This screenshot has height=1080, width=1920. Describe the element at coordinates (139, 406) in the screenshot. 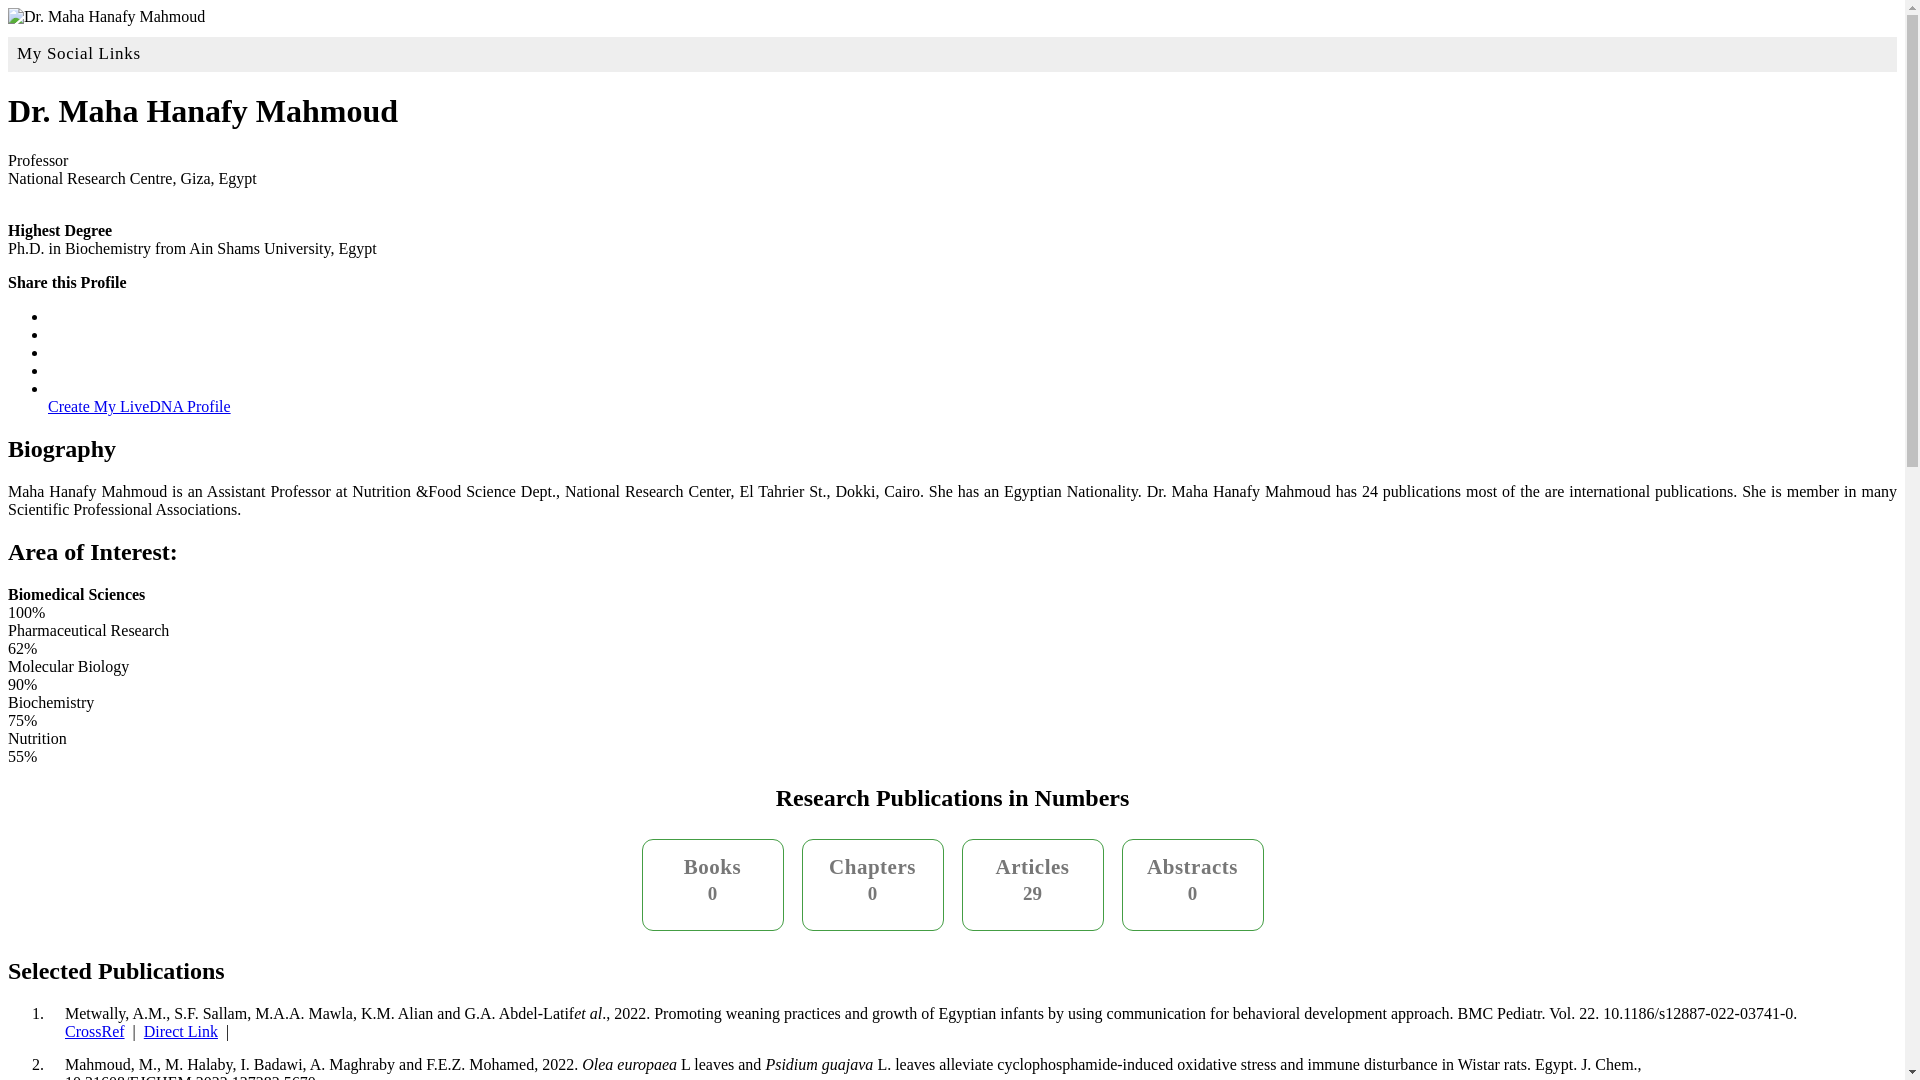

I see `Register yourself at LiveDNA` at that location.